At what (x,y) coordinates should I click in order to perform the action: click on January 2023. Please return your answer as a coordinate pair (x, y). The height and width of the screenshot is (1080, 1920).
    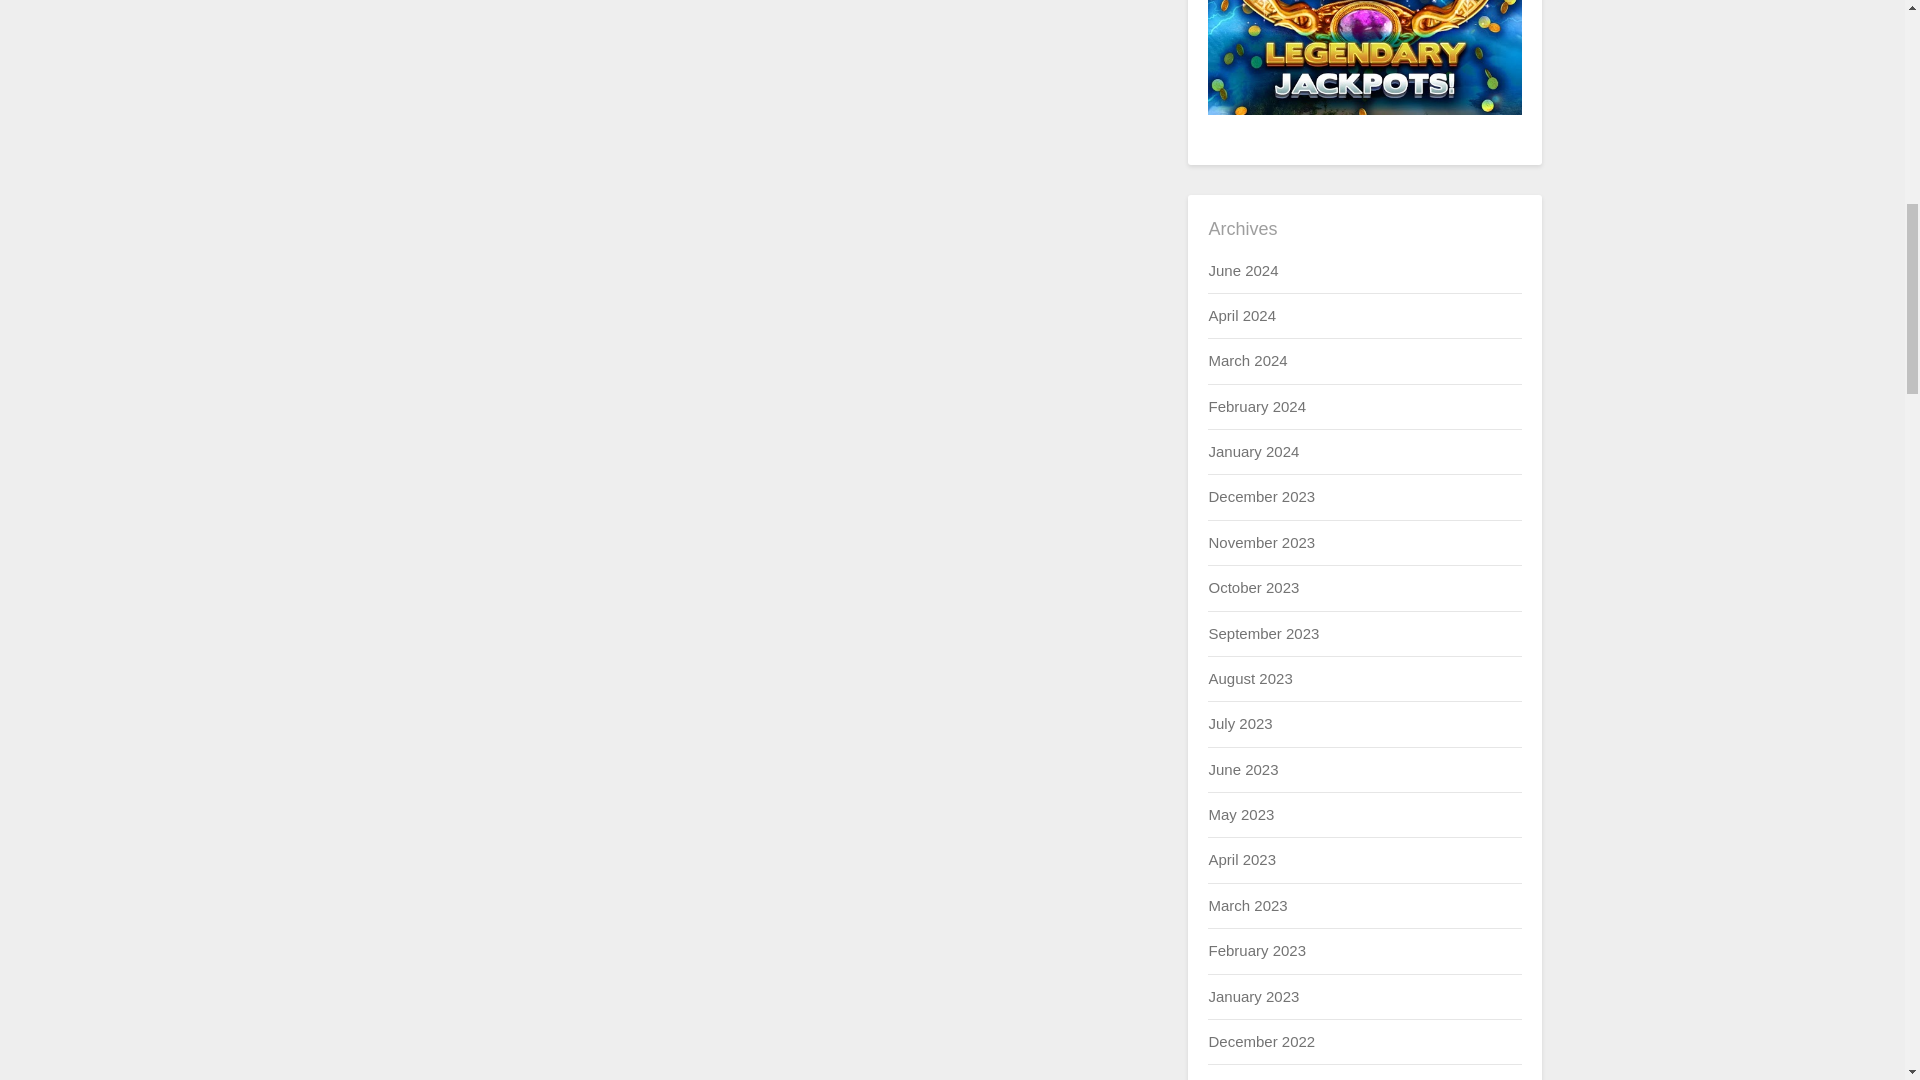
    Looking at the image, I should click on (1253, 996).